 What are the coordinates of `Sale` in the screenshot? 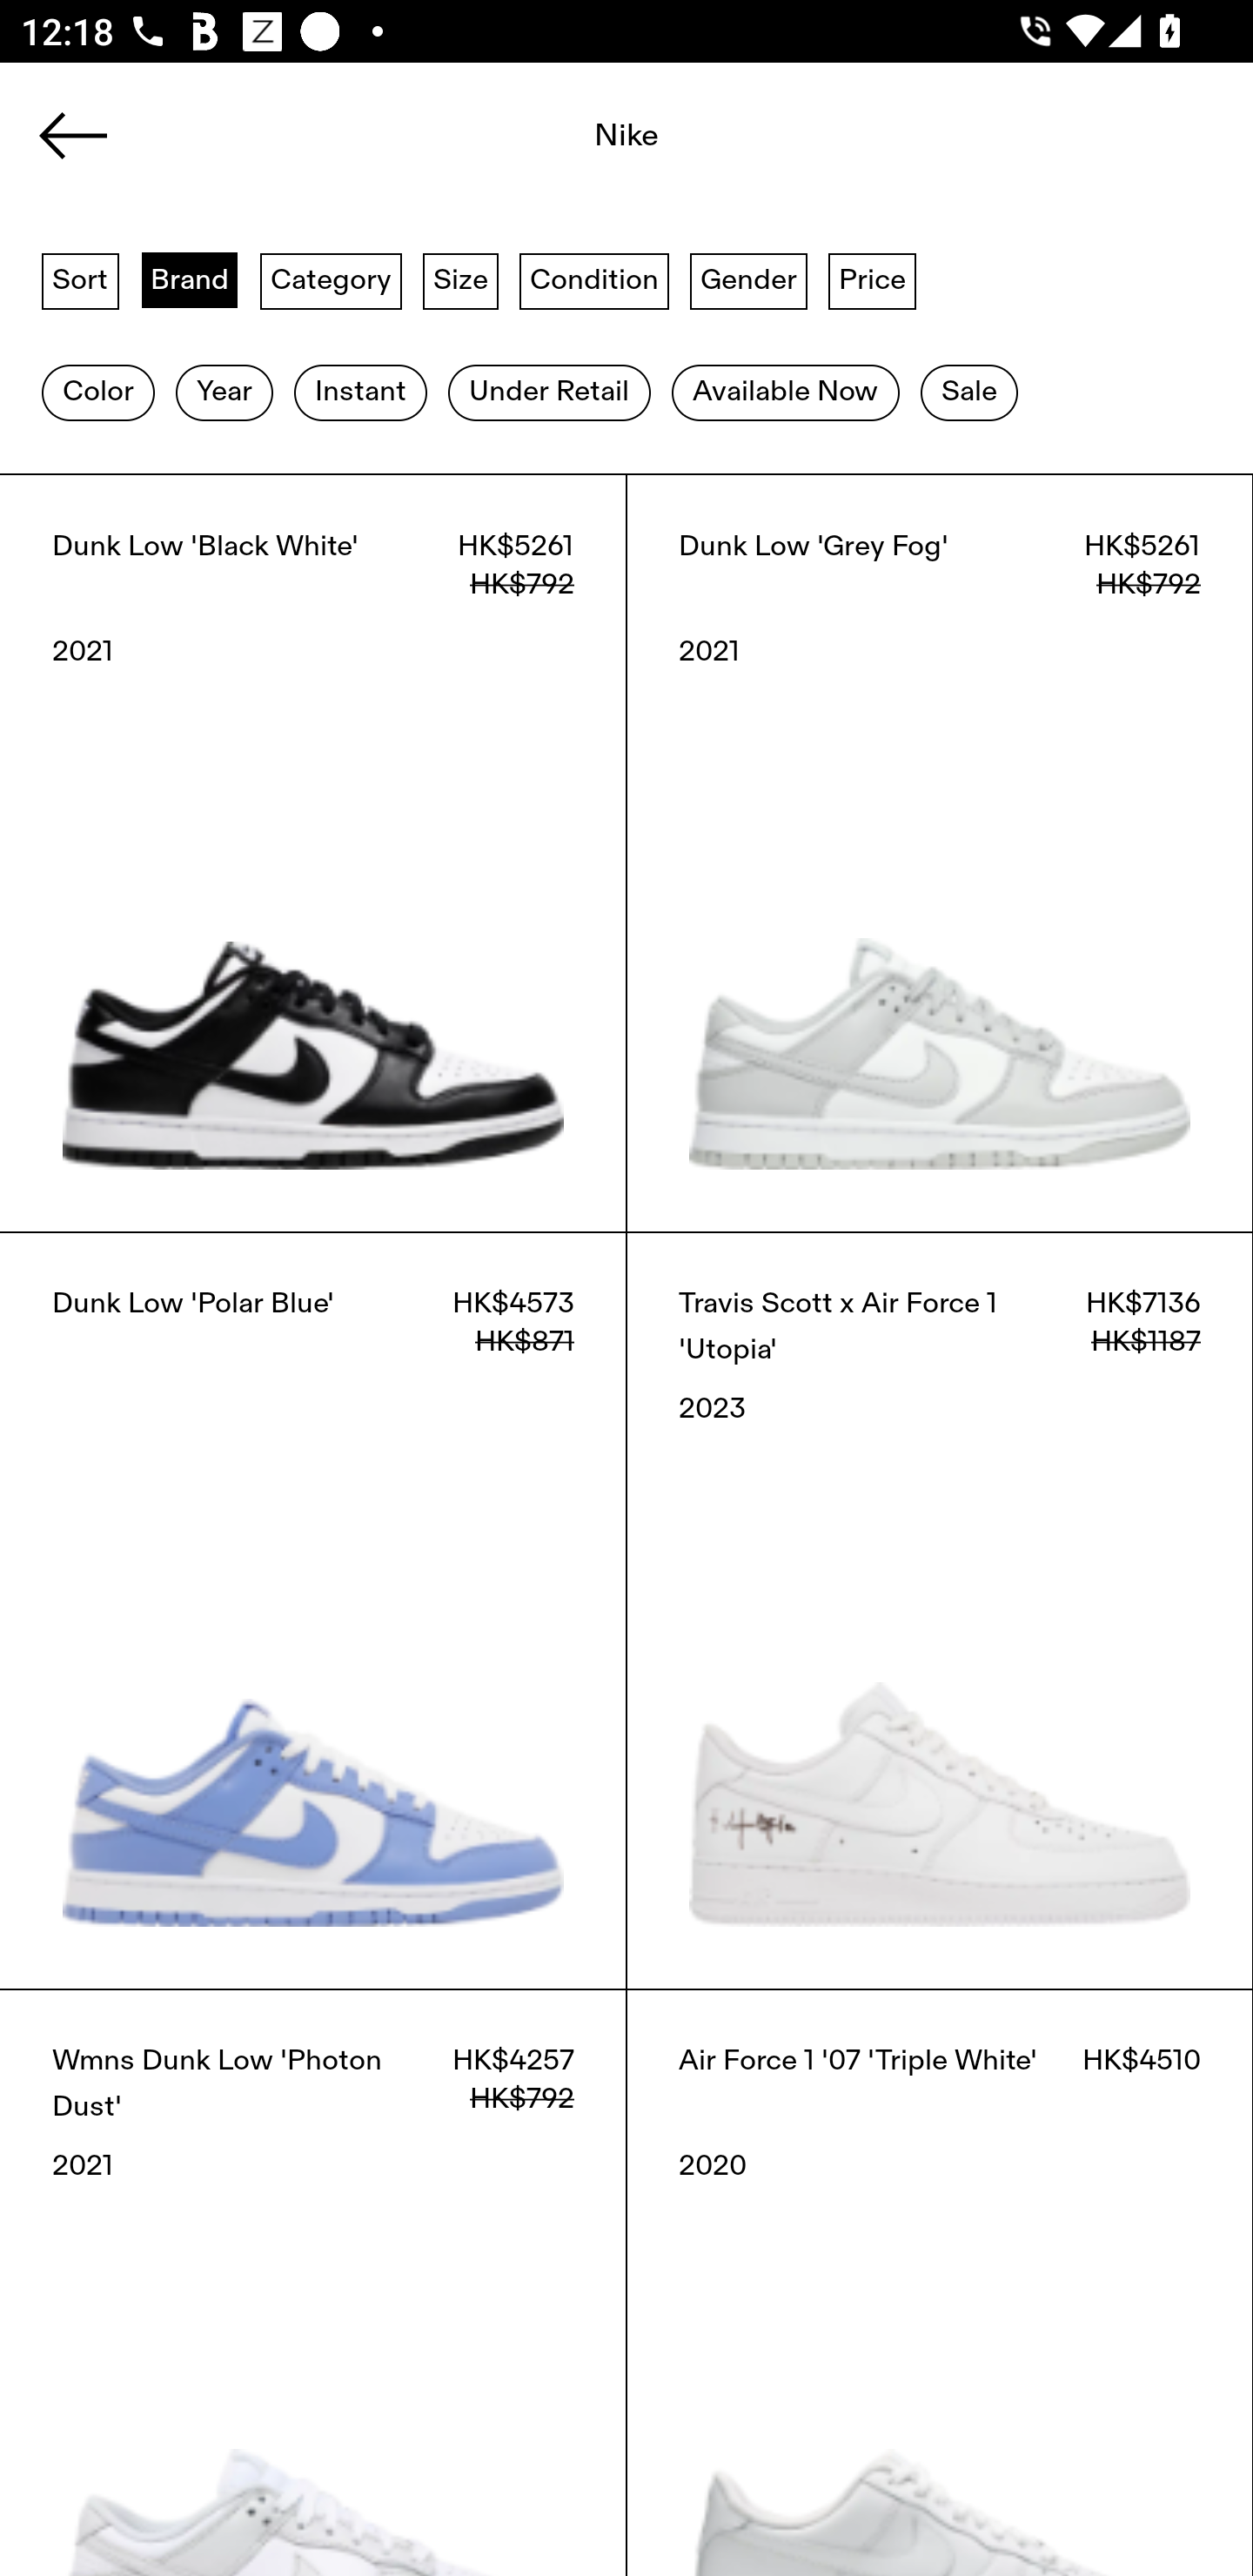 It's located at (969, 392).